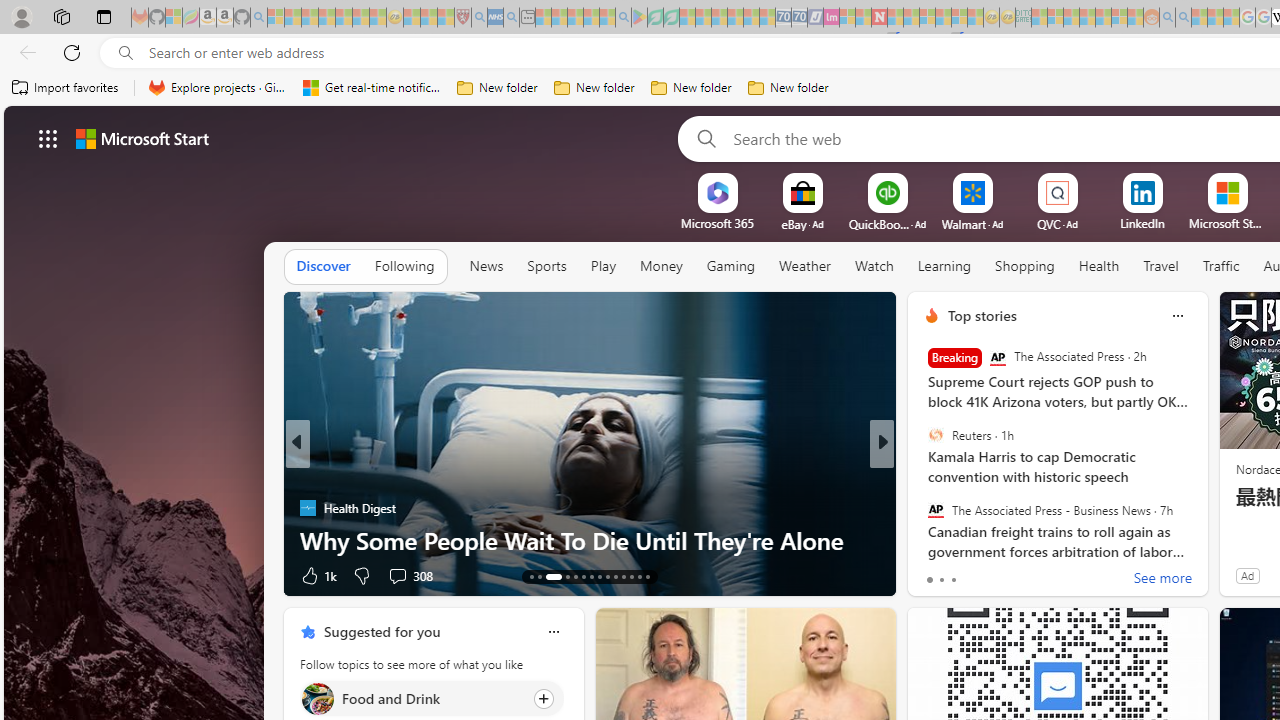 This screenshot has height=720, width=1280. I want to click on Dagens News (US), so click(923, 508).